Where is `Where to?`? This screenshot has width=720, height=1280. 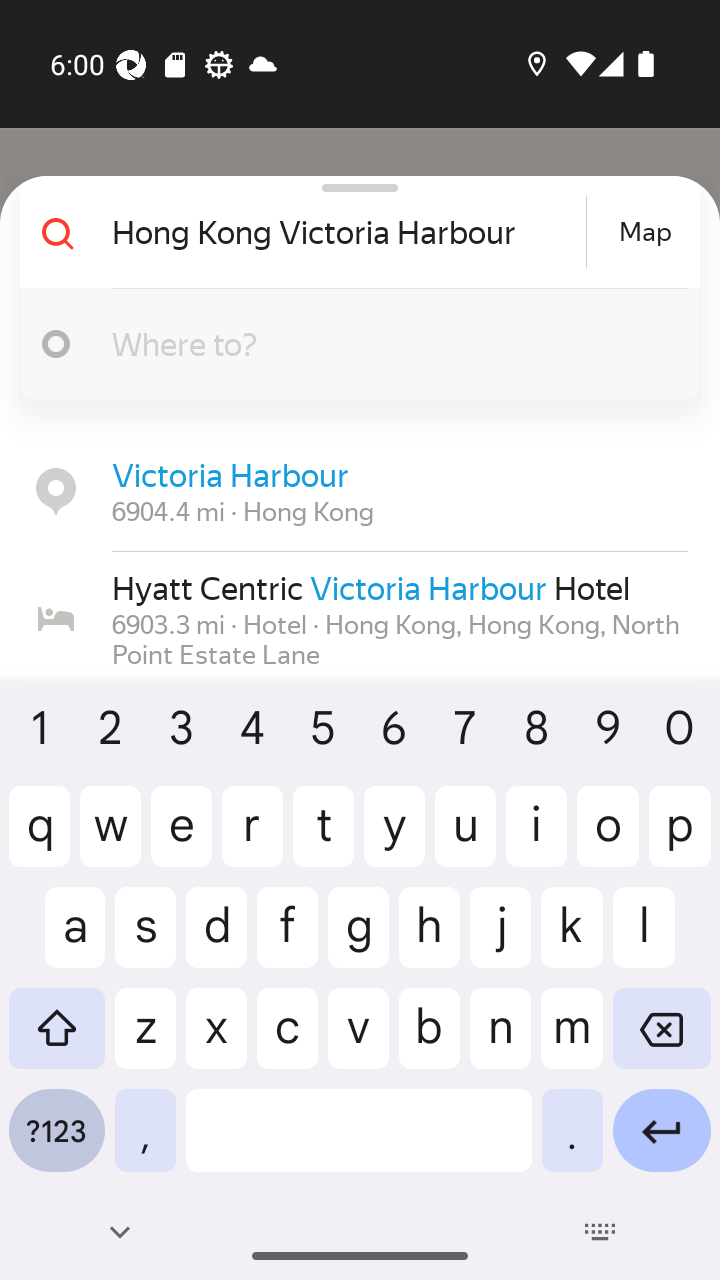 Where to? is located at coordinates (352, 344).